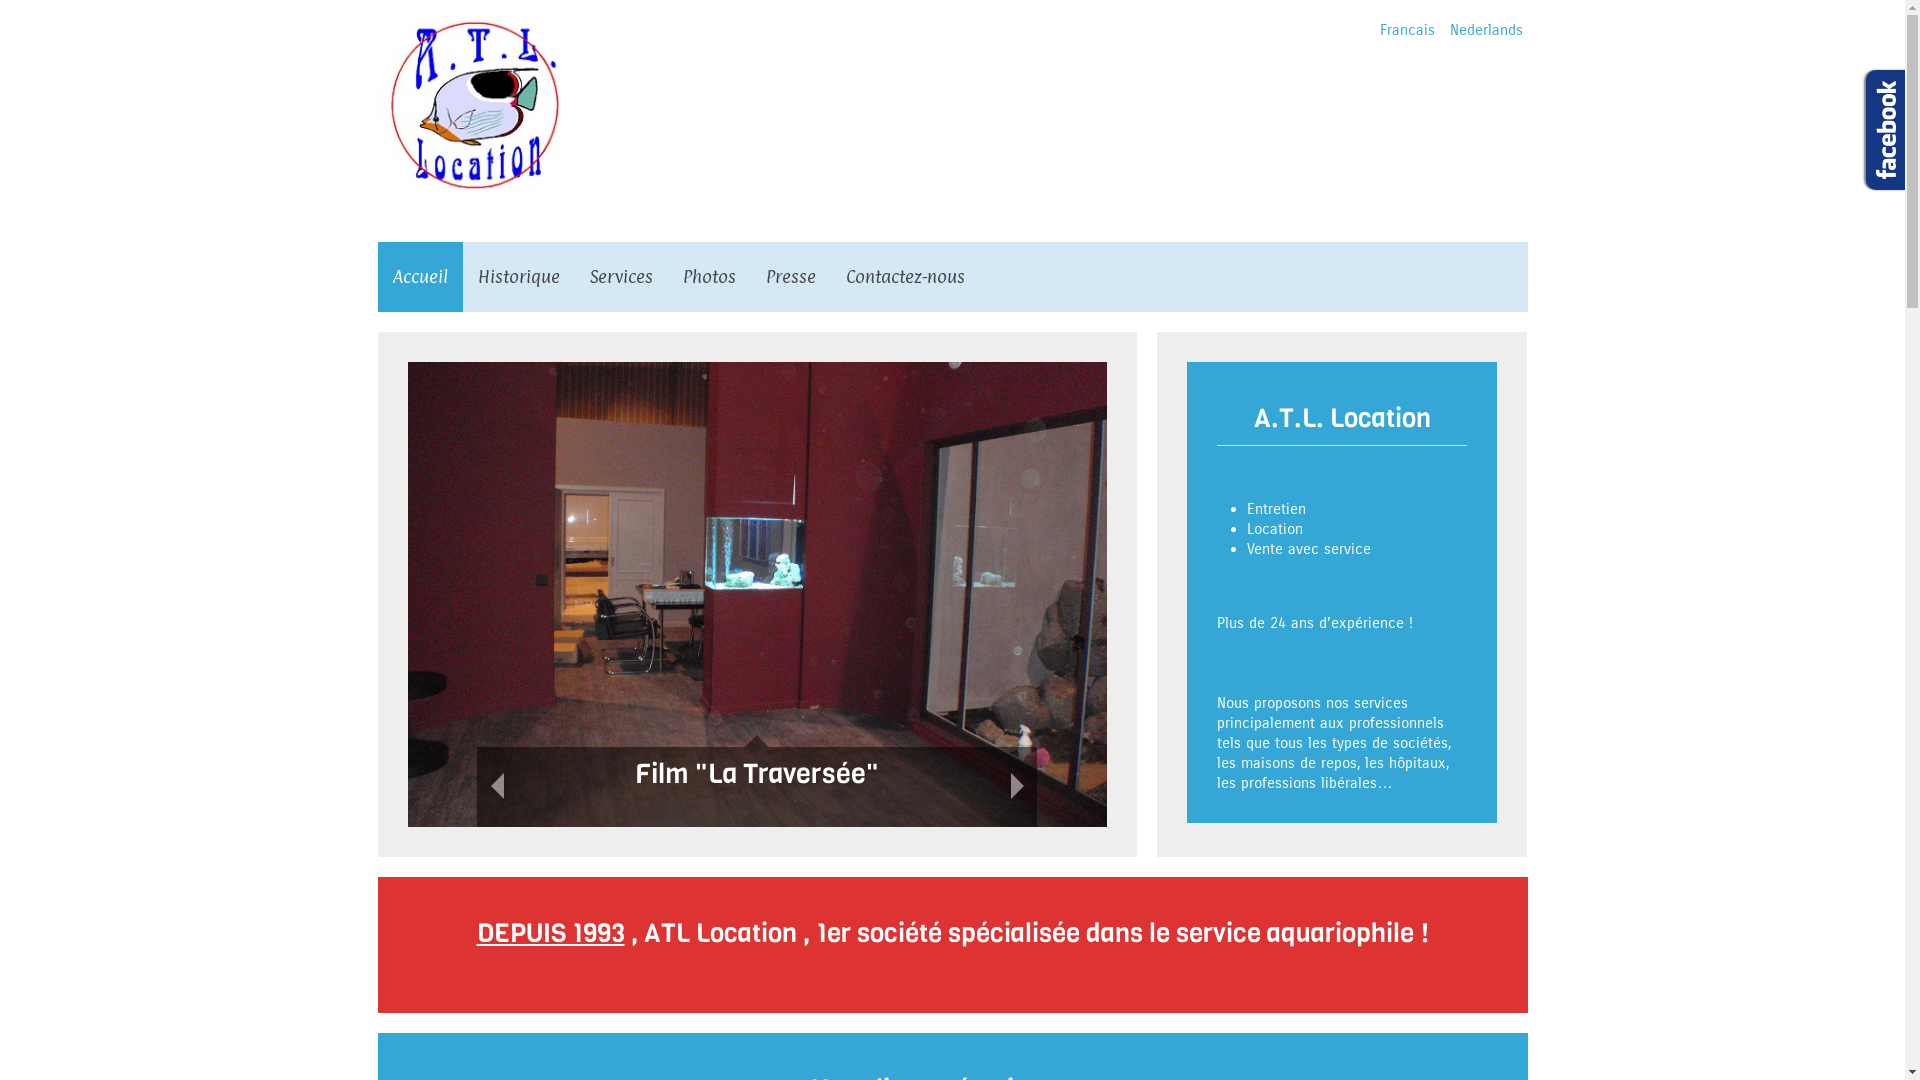 The image size is (1920, 1080). What do you see at coordinates (518, 276) in the screenshot?
I see `Historique` at bounding box center [518, 276].